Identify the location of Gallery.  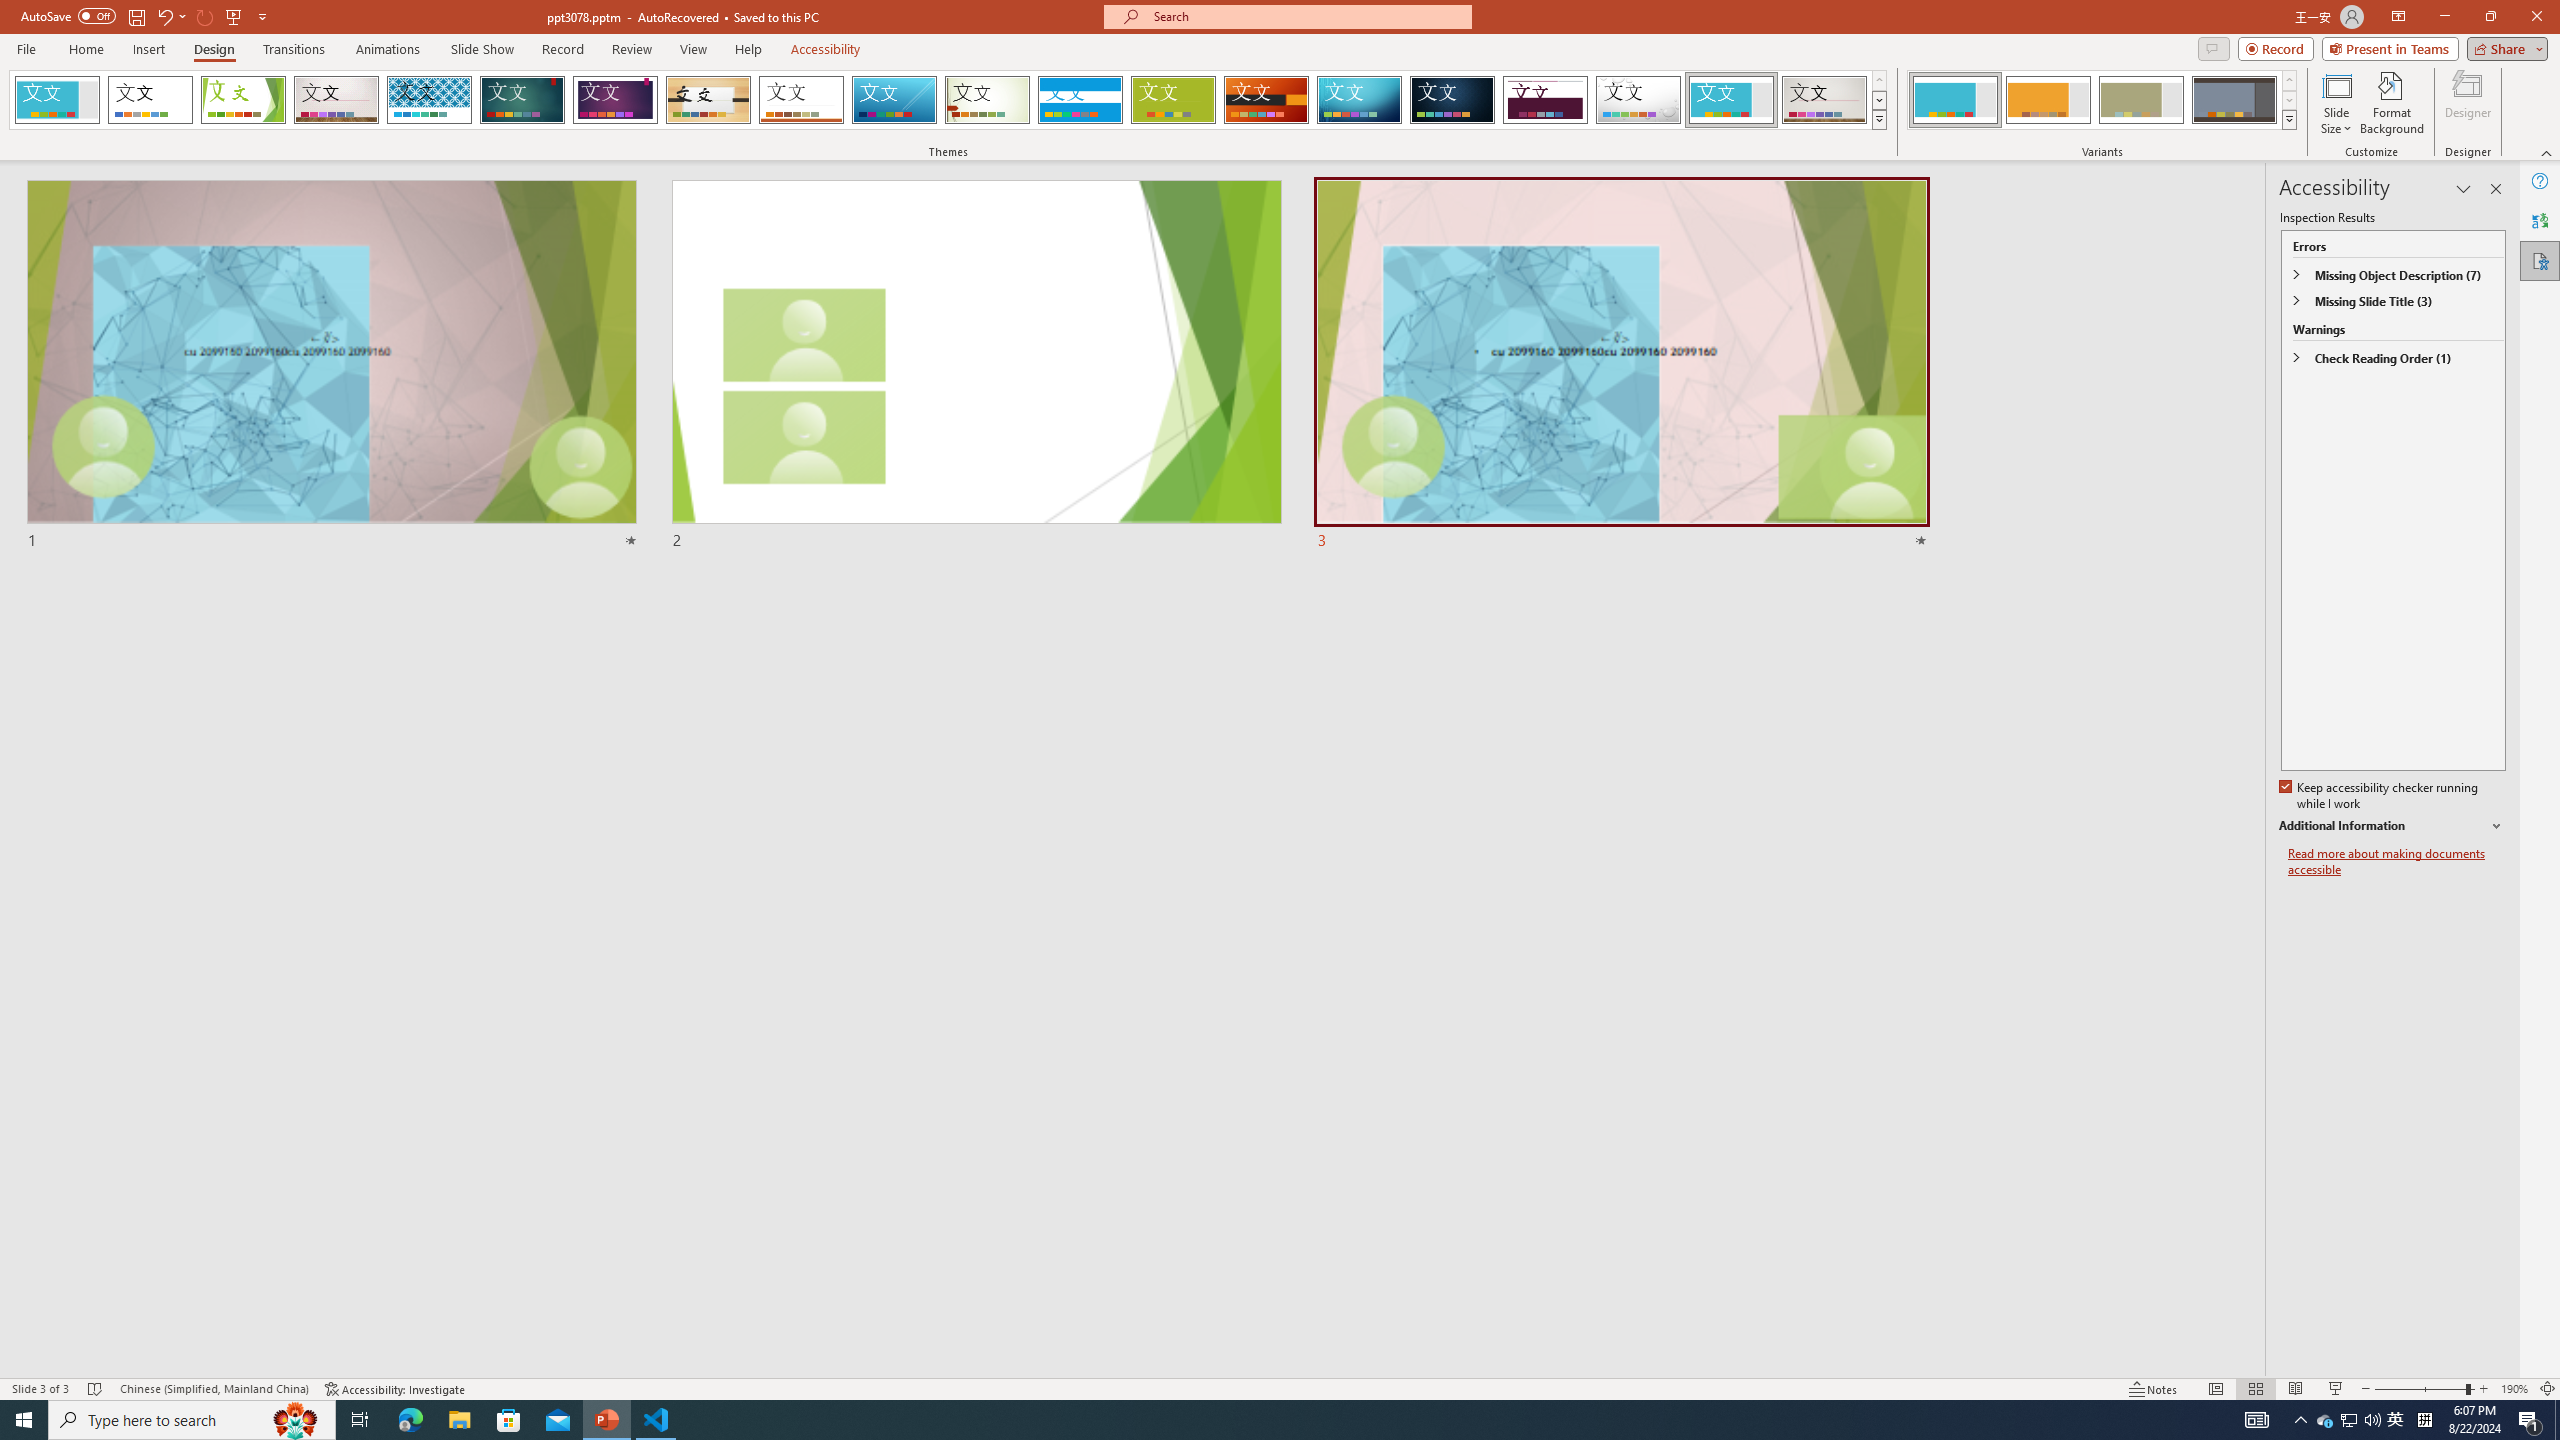
(1825, 100).